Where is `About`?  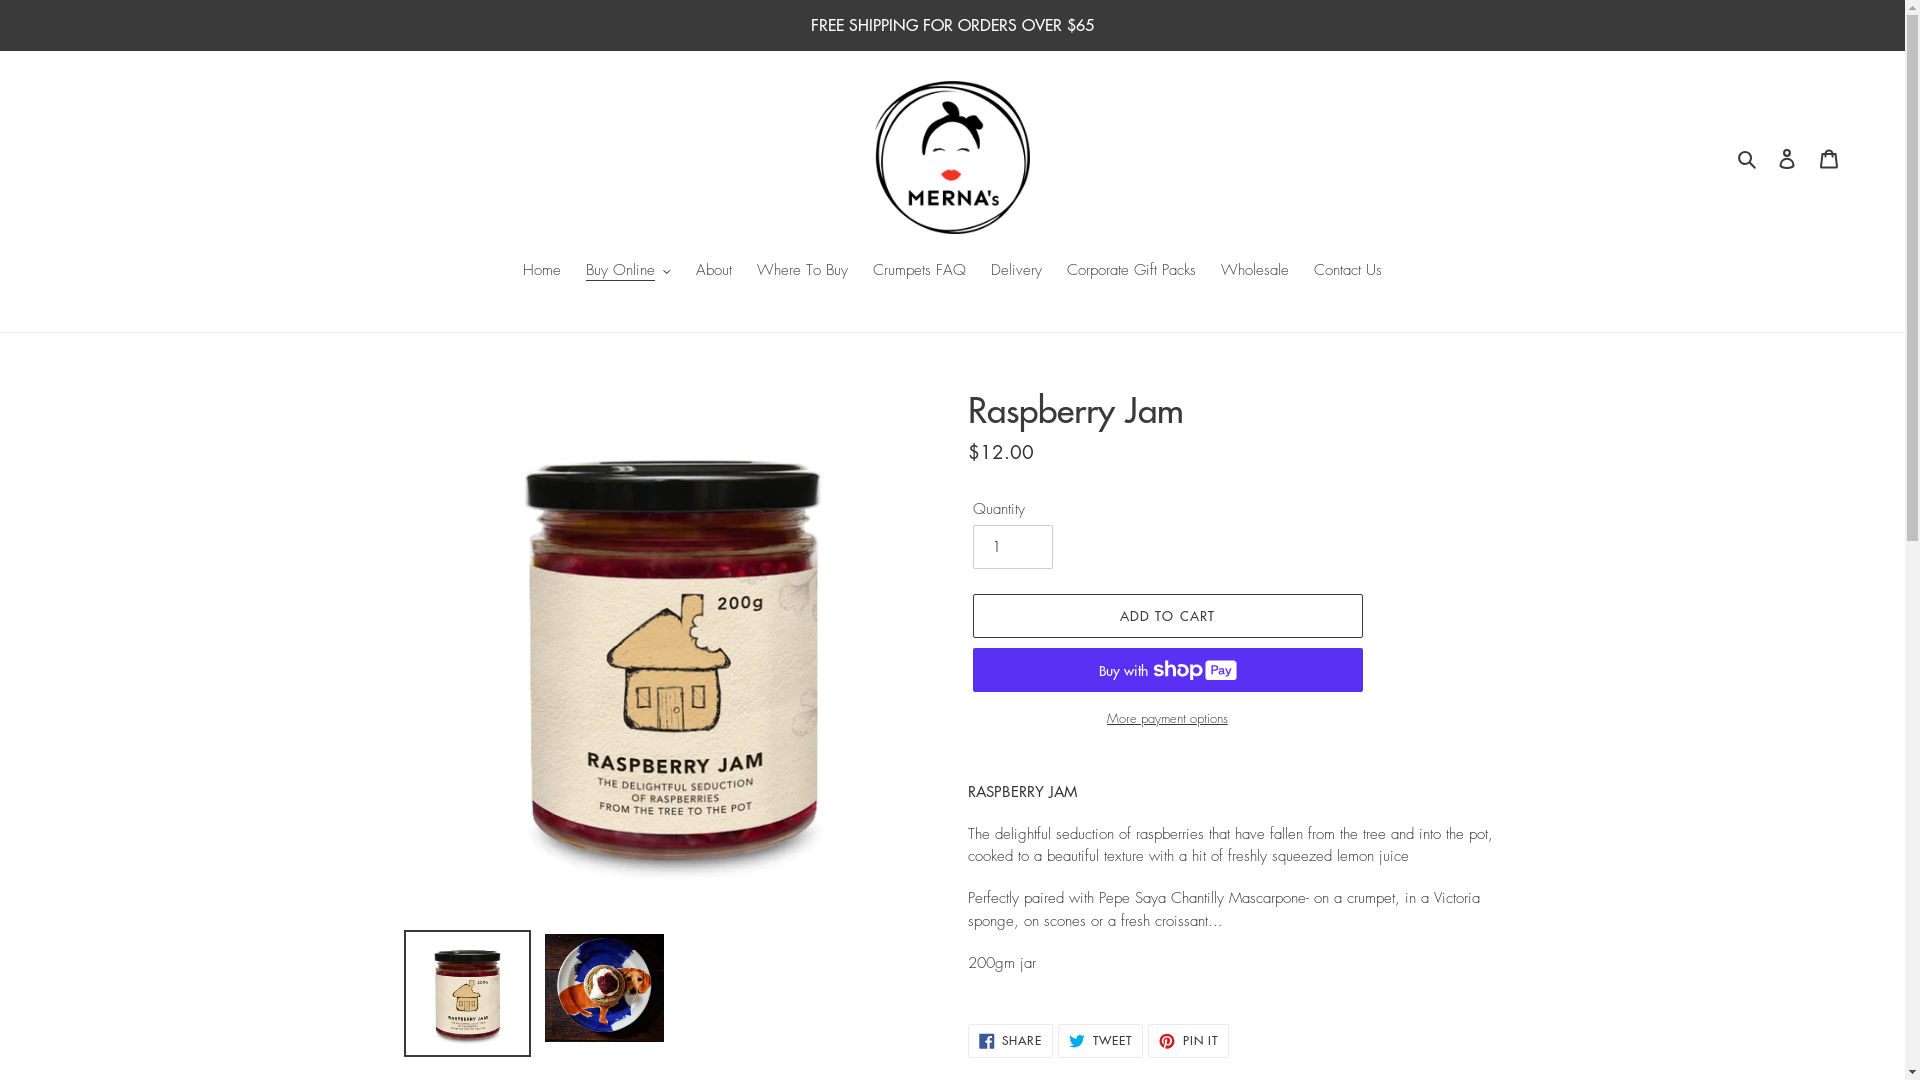
About is located at coordinates (714, 272).